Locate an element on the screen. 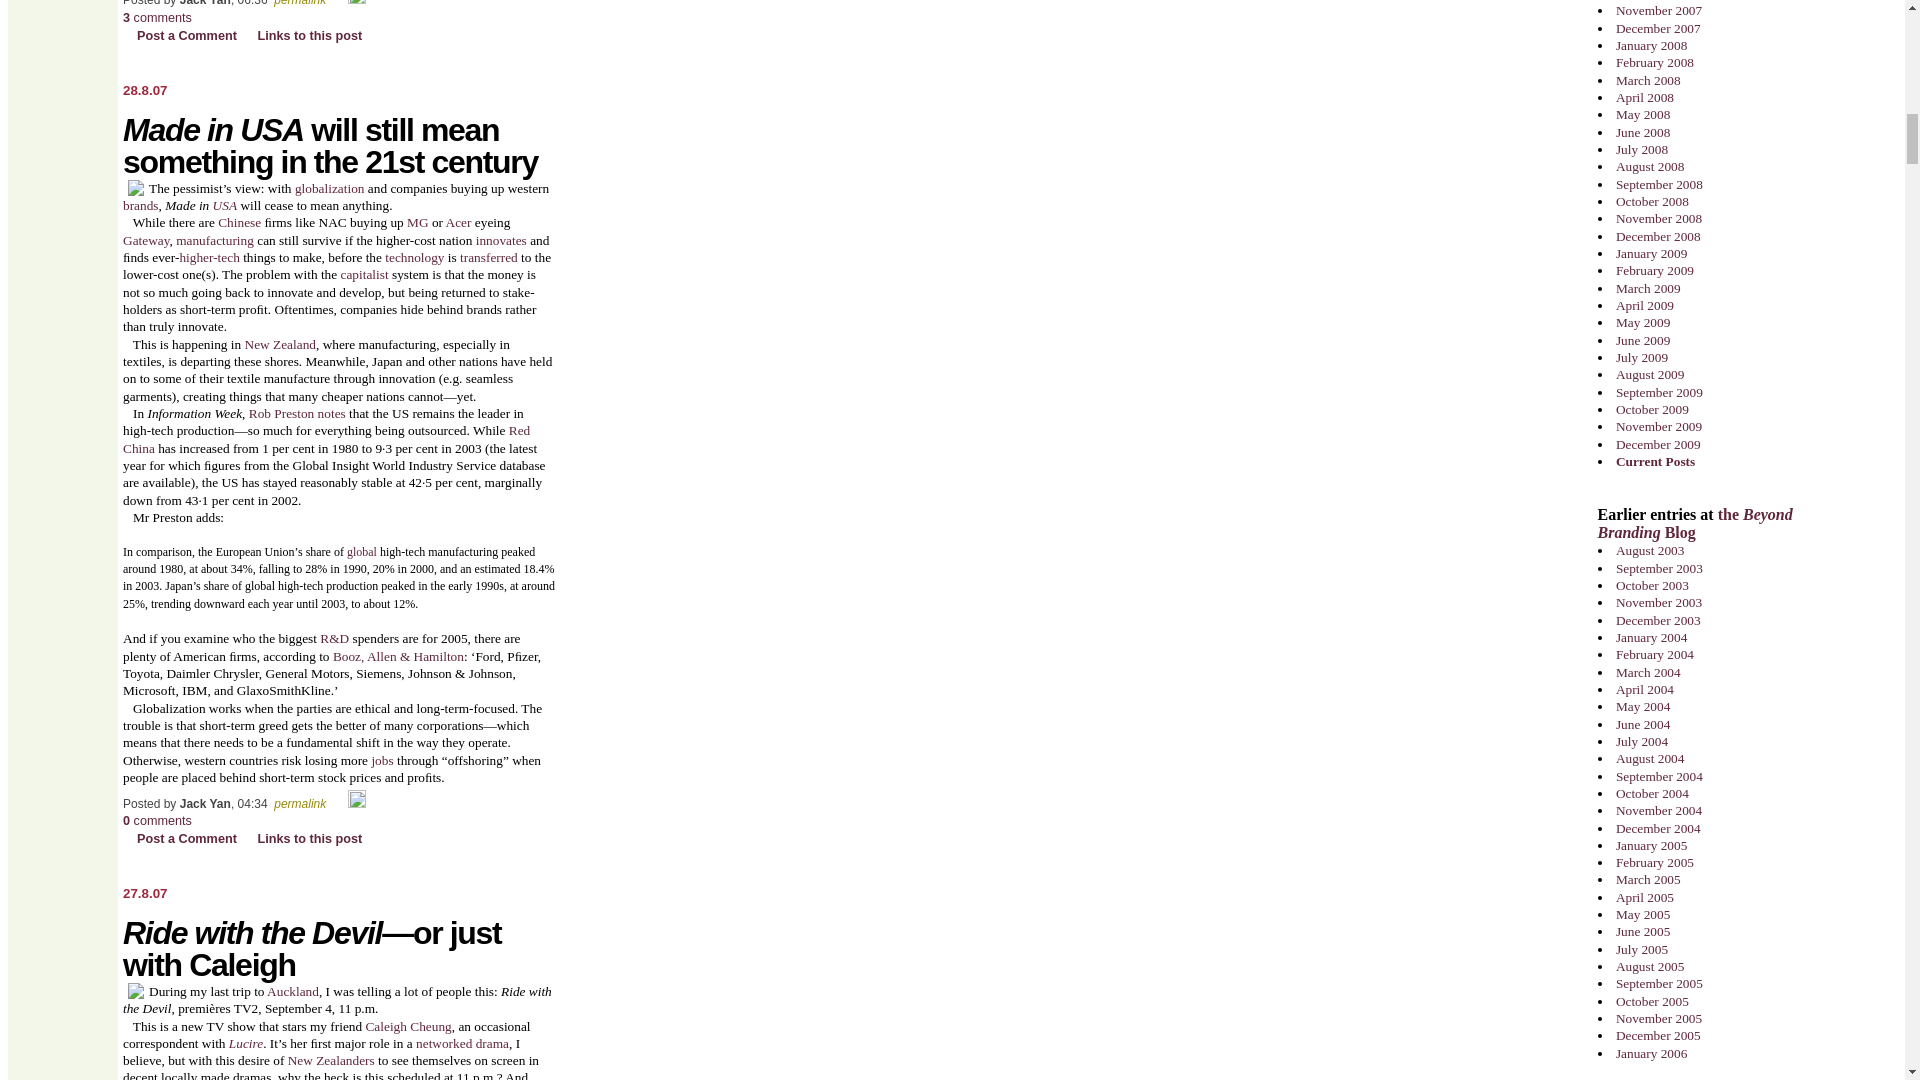 This screenshot has width=1920, height=1080. Email Post is located at coordinates (338, 803).